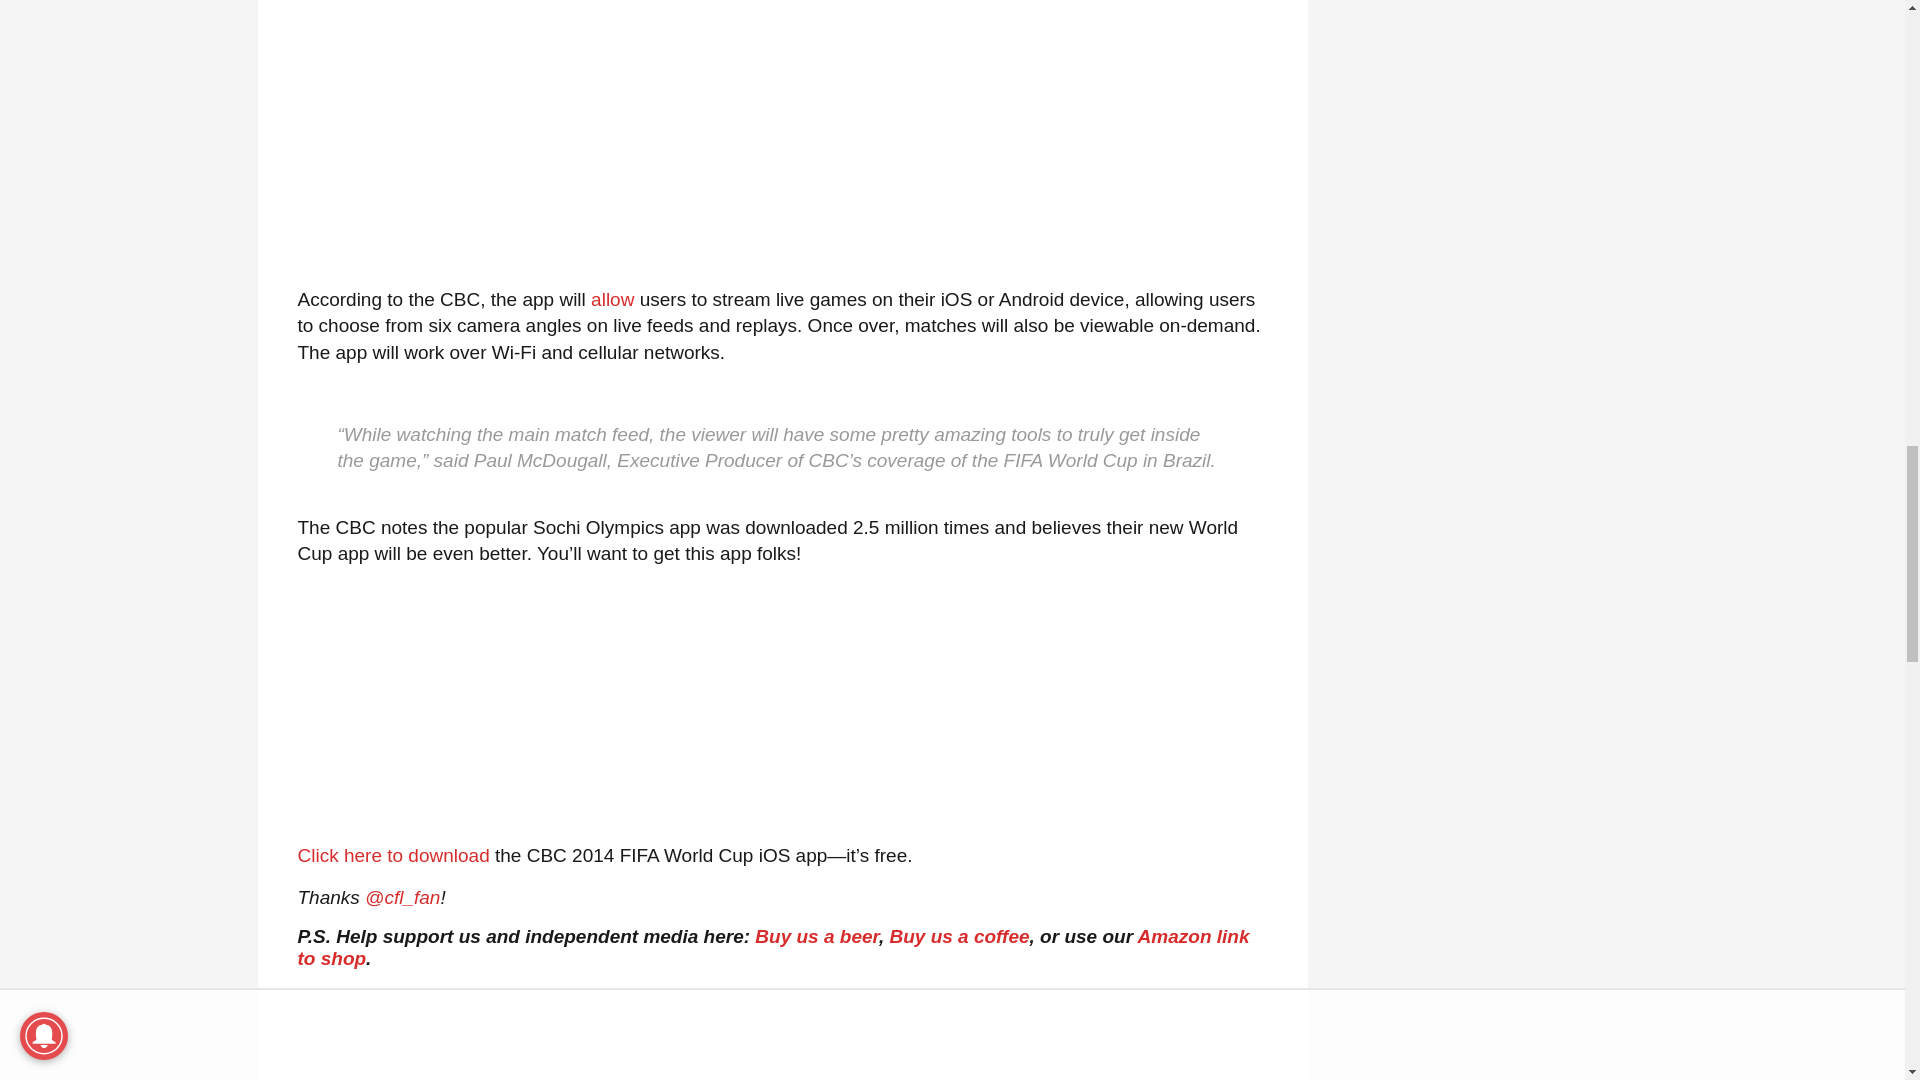 The height and width of the screenshot is (1080, 1920). Describe the element at coordinates (958, 936) in the screenshot. I see `Buy us a coffee` at that location.